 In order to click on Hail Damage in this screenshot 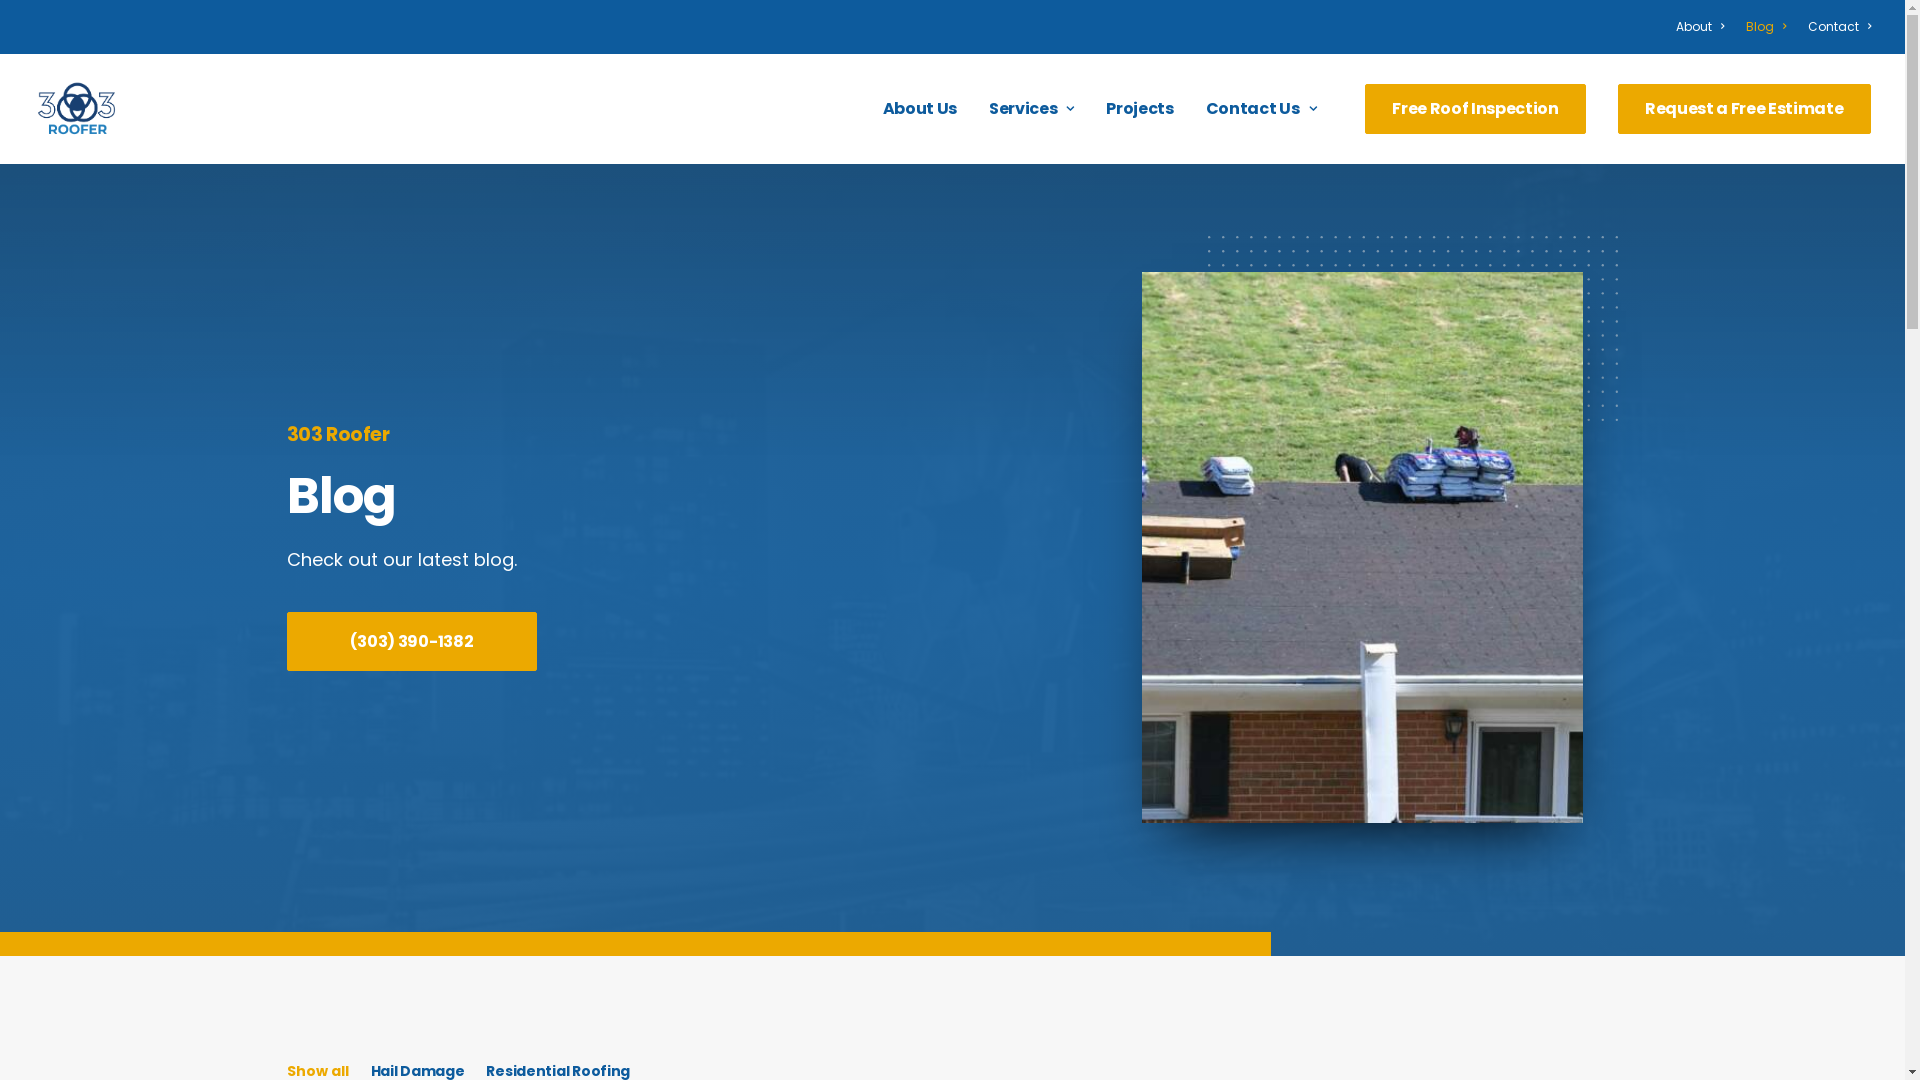, I will do `click(417, 1071)`.